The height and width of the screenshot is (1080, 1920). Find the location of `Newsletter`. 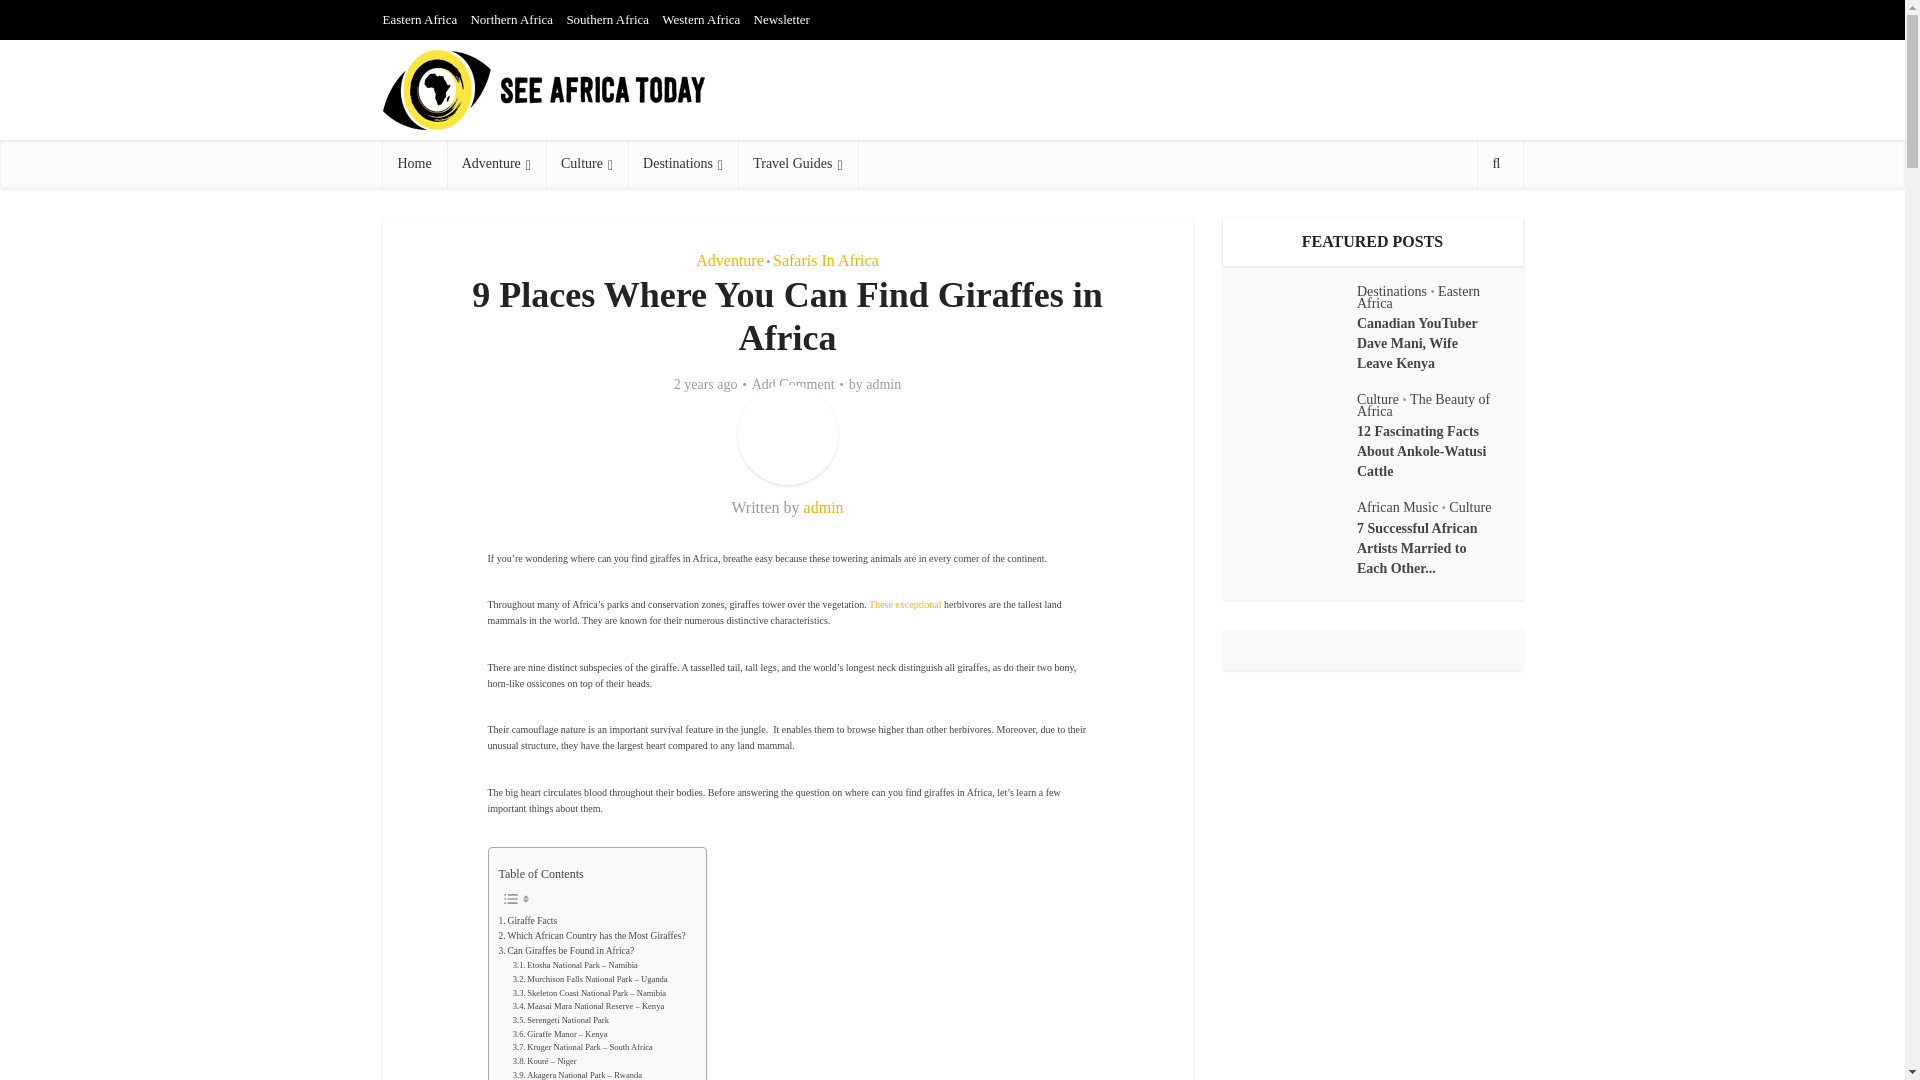

Newsletter is located at coordinates (782, 19).